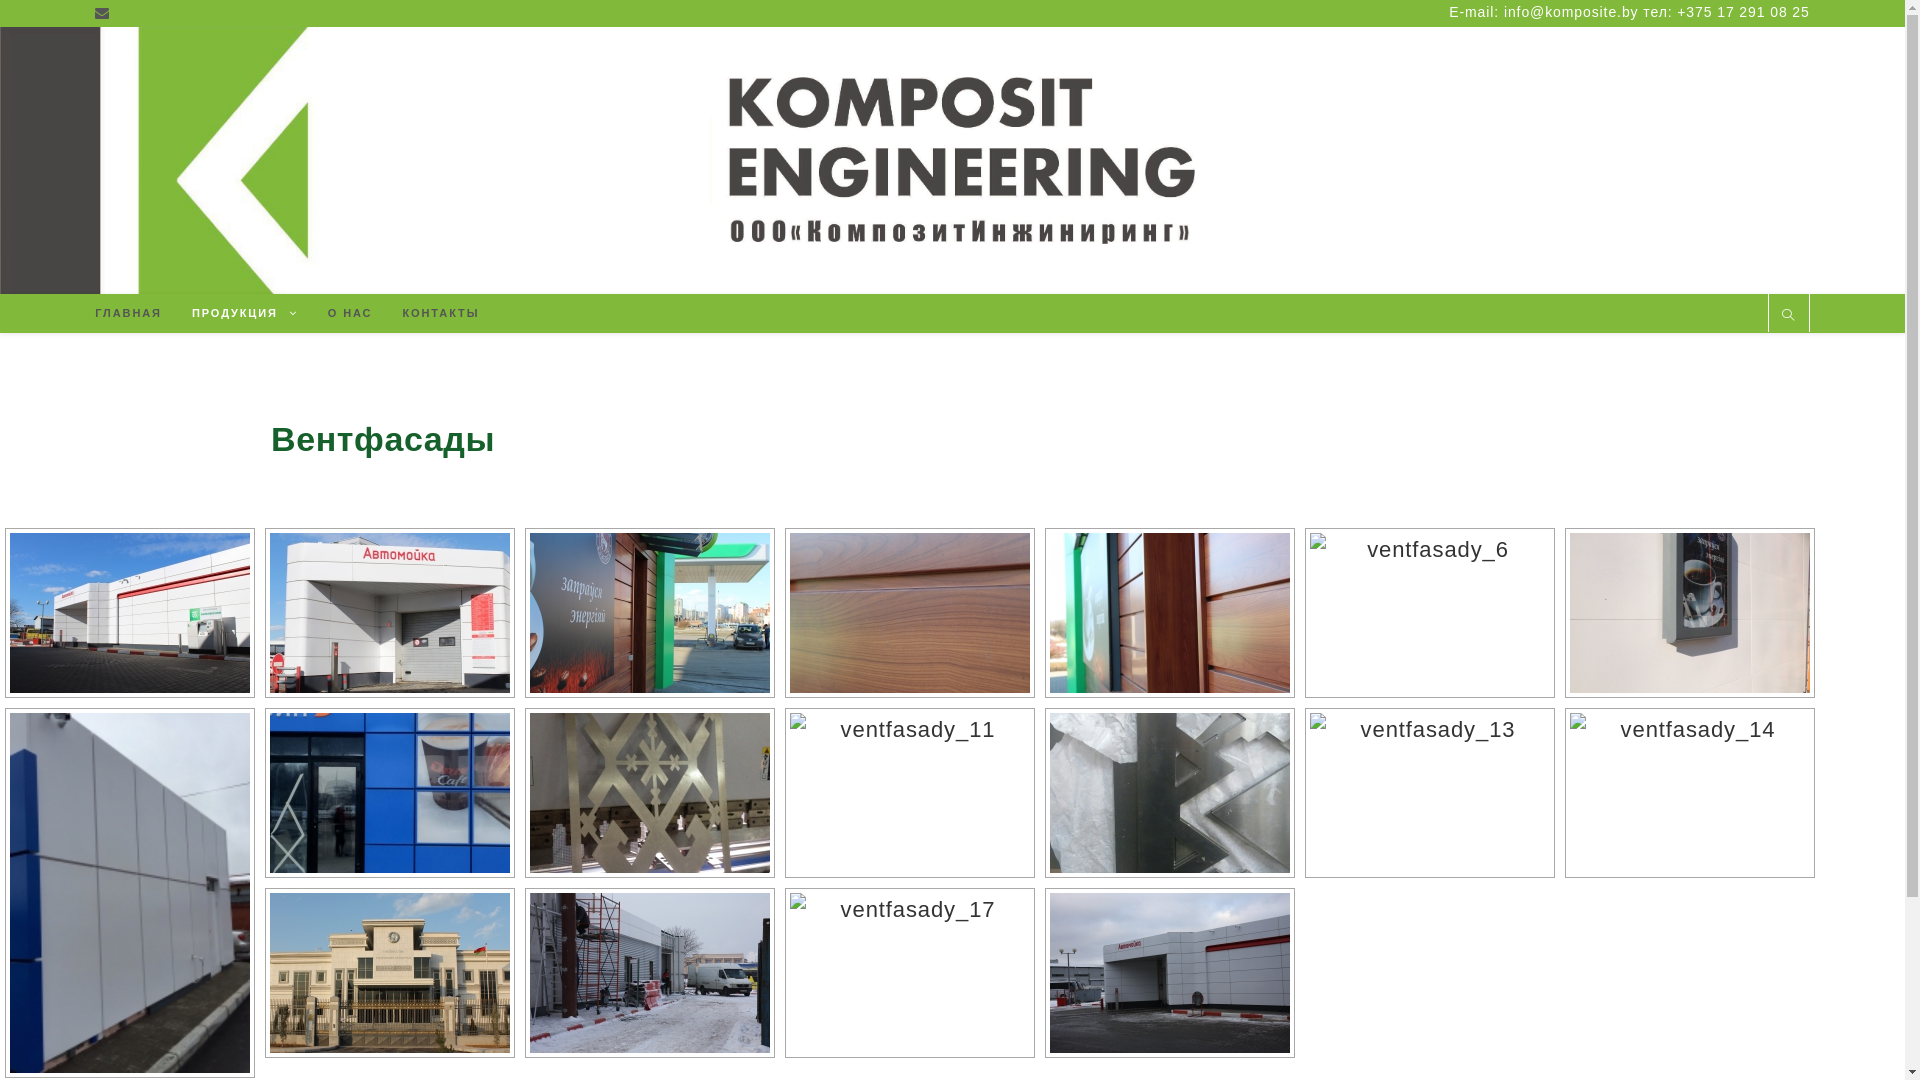  I want to click on ventfasady_7, so click(1690, 613).